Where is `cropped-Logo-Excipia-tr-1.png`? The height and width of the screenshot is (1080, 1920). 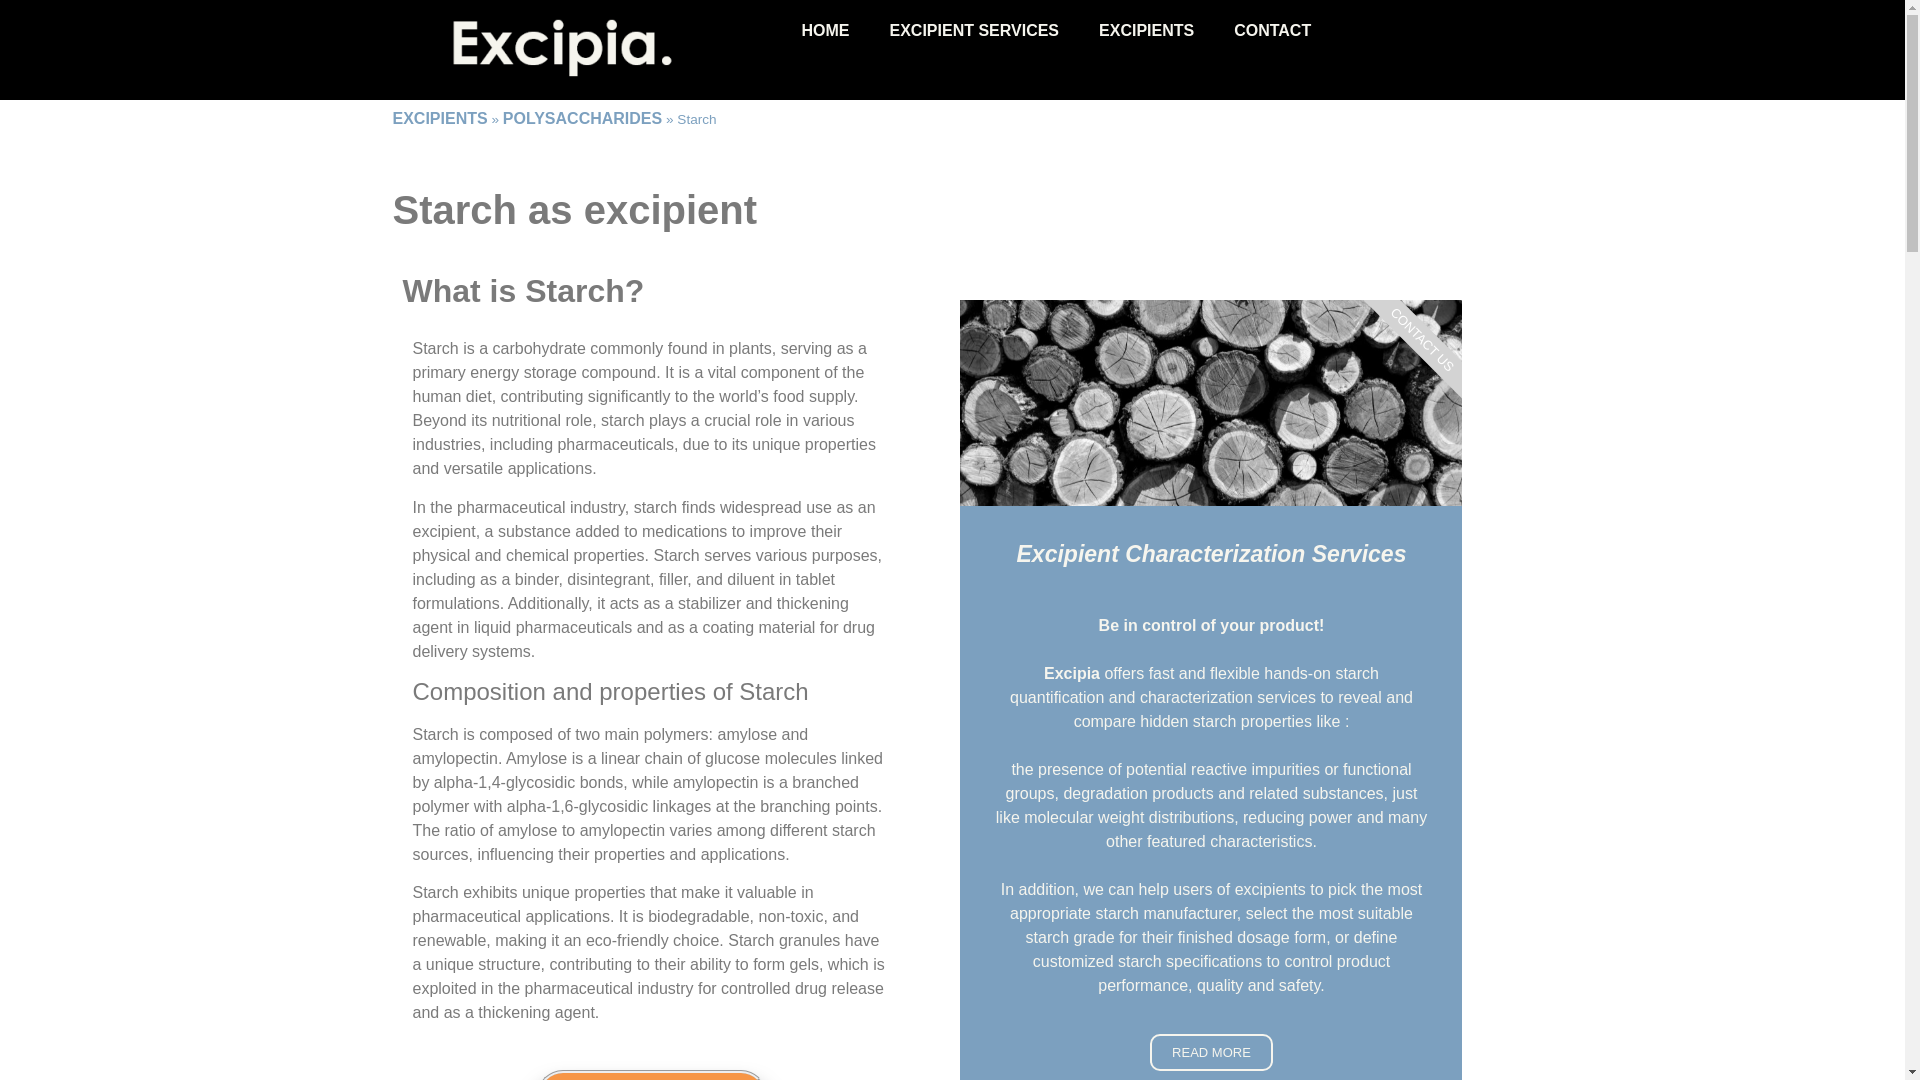 cropped-Logo-Excipia-tr-1.png is located at coordinates (586, 50).